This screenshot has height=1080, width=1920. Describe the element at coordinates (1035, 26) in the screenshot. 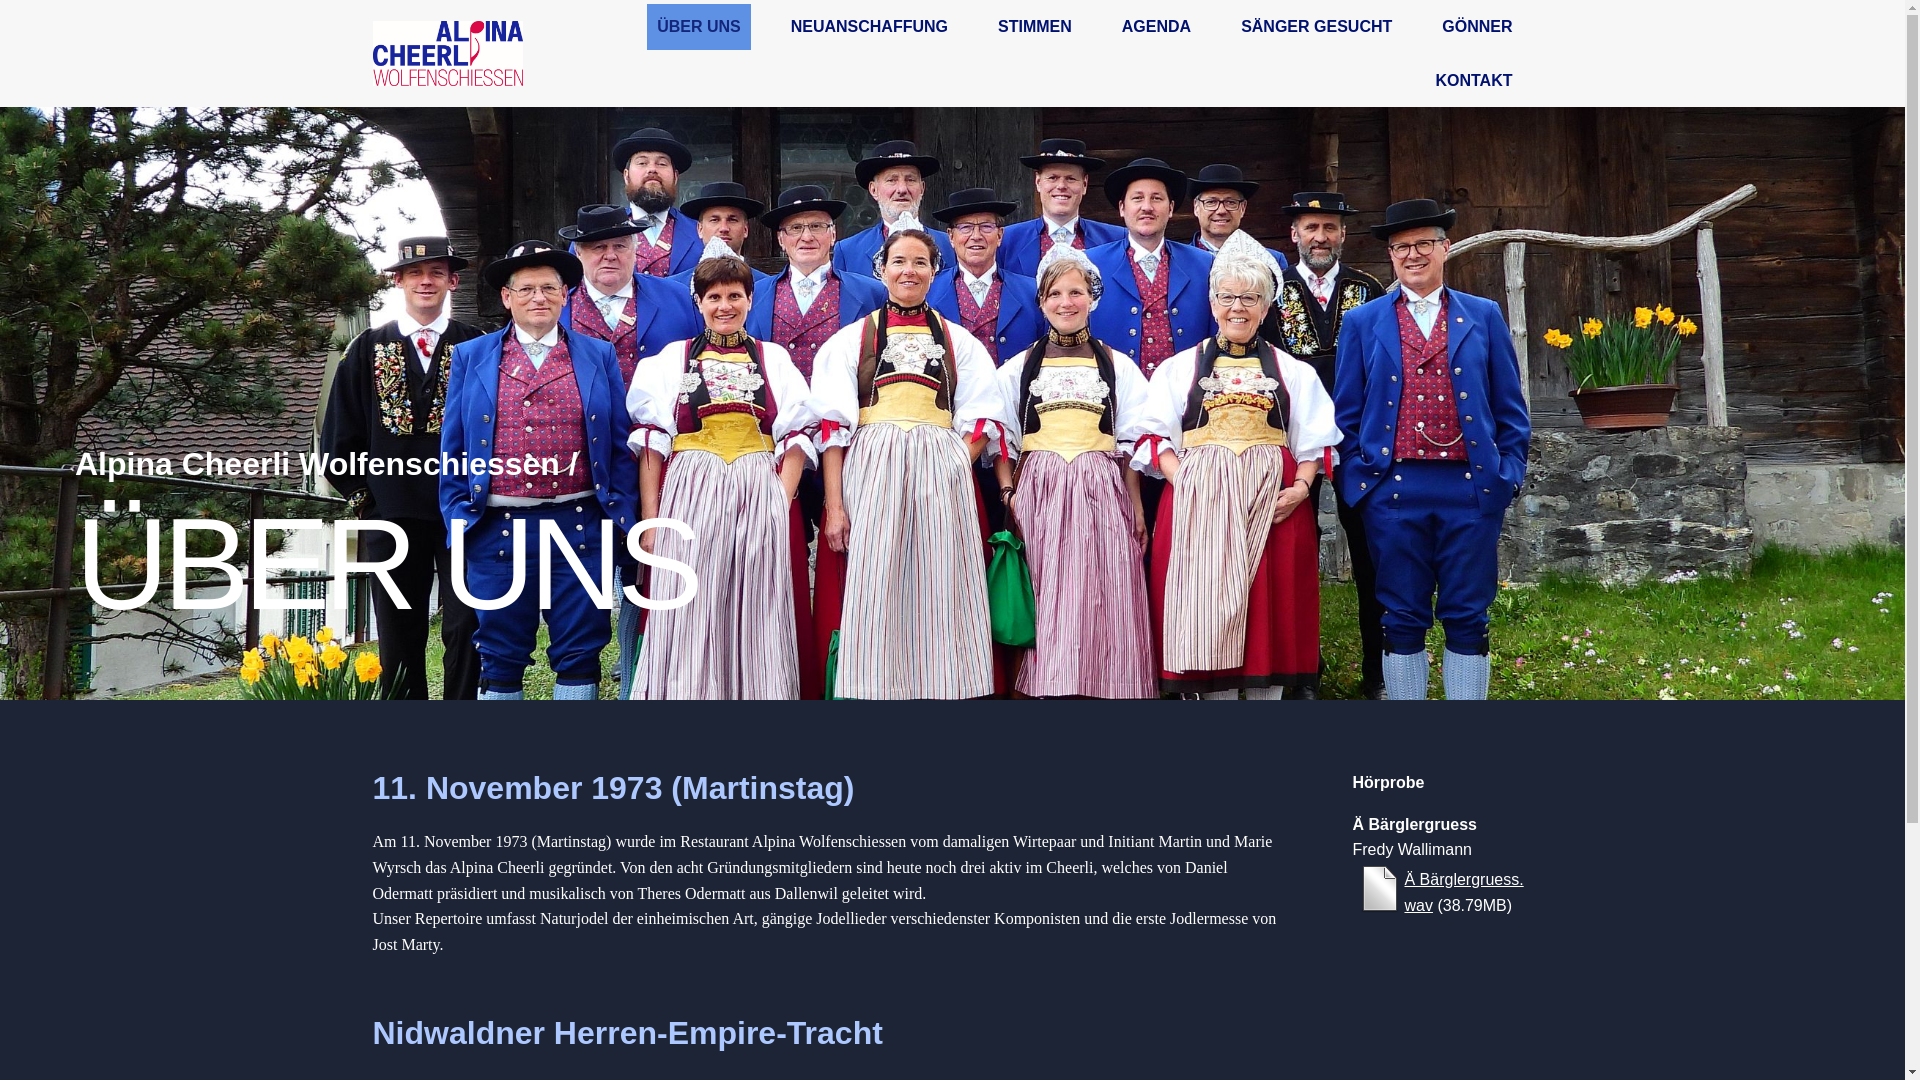

I see `STIMMEN` at that location.